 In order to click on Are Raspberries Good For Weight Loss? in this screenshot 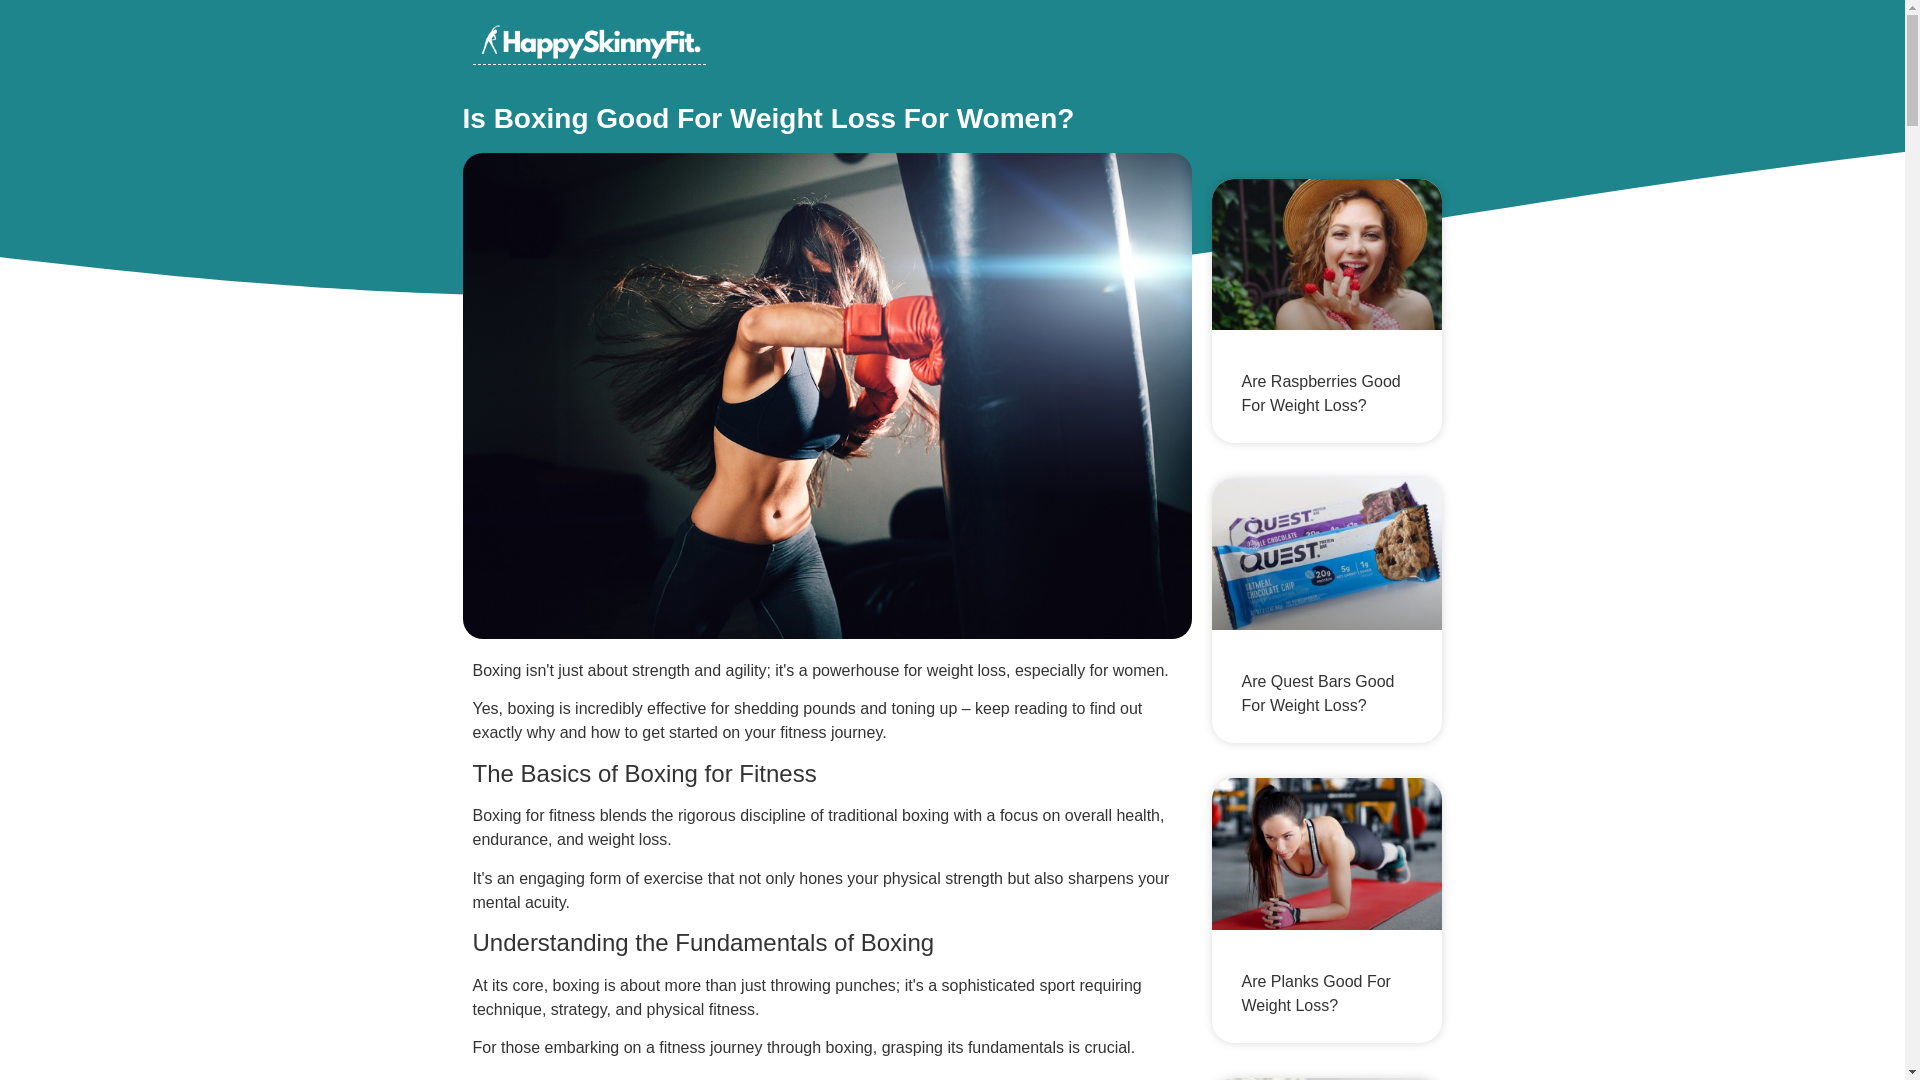, I will do `click(1322, 392)`.